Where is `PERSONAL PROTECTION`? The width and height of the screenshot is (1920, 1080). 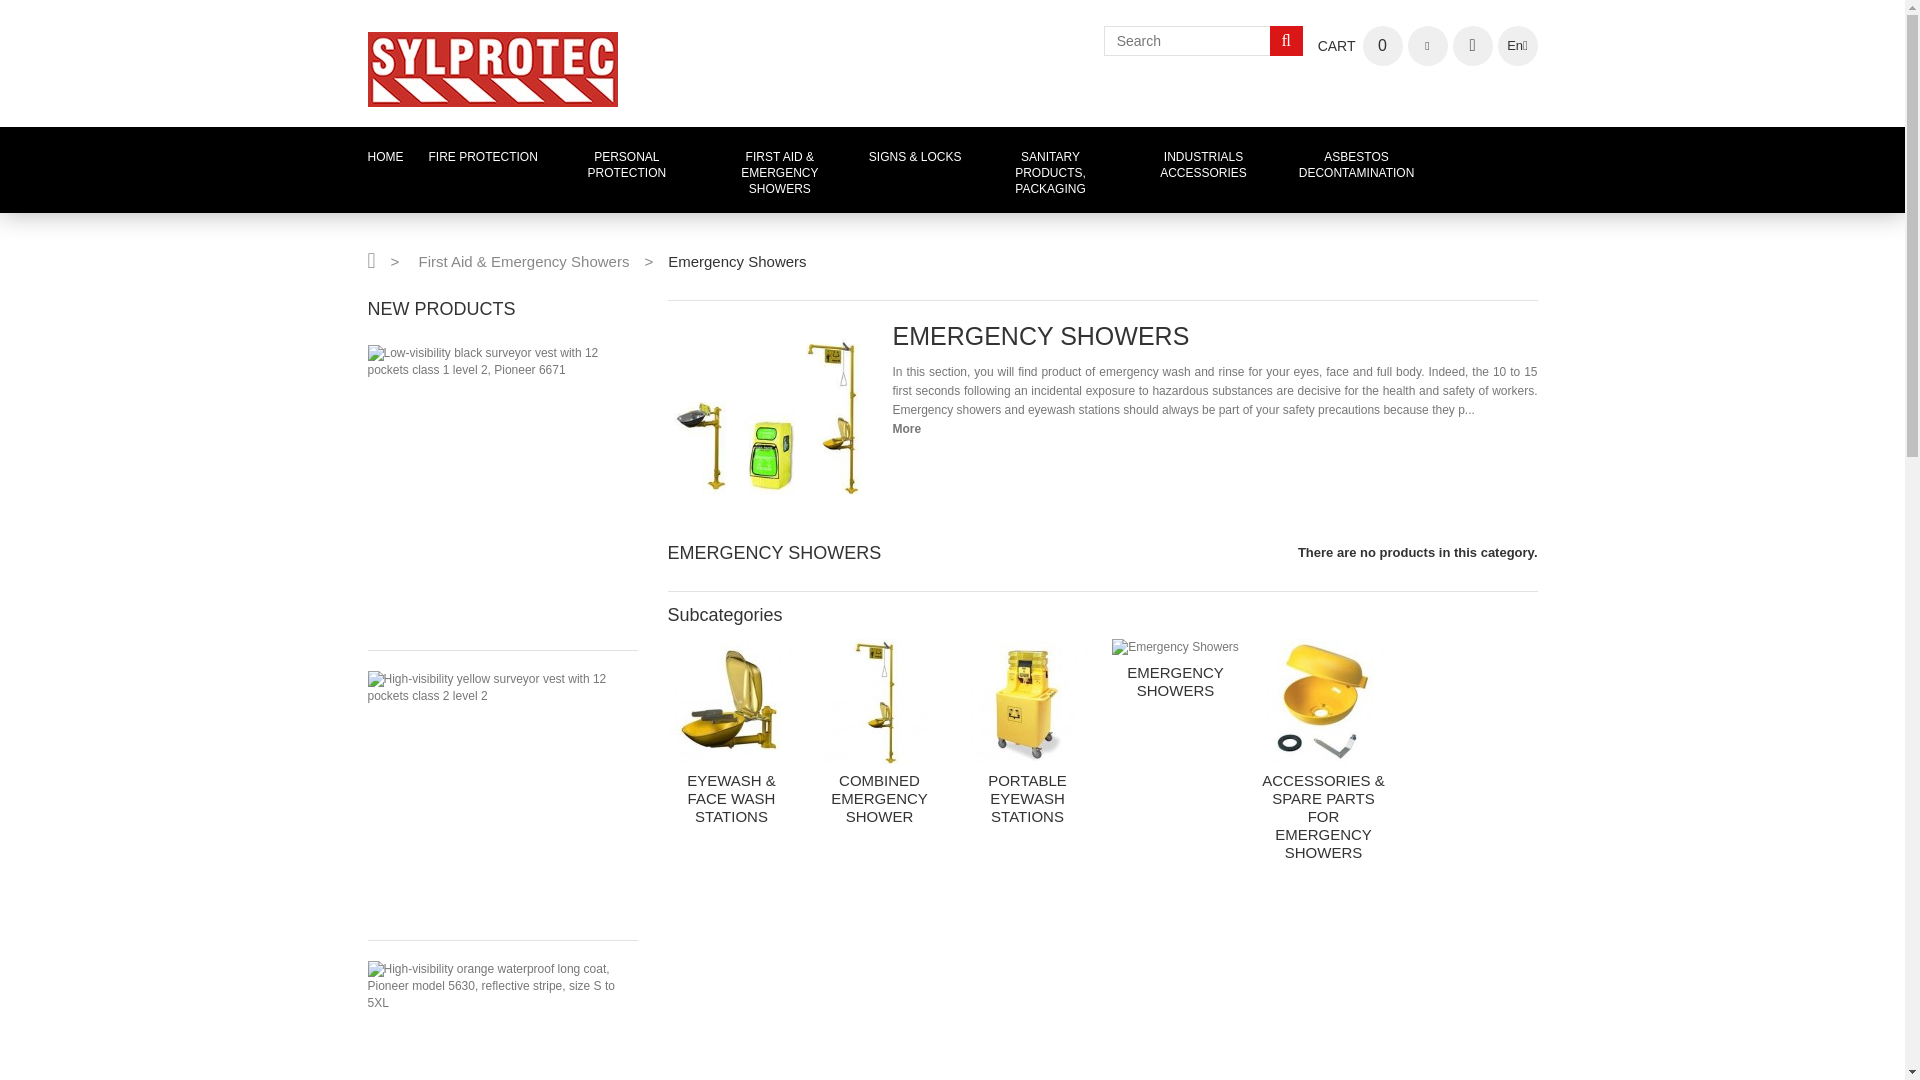
PERSONAL PROTECTION is located at coordinates (626, 165).